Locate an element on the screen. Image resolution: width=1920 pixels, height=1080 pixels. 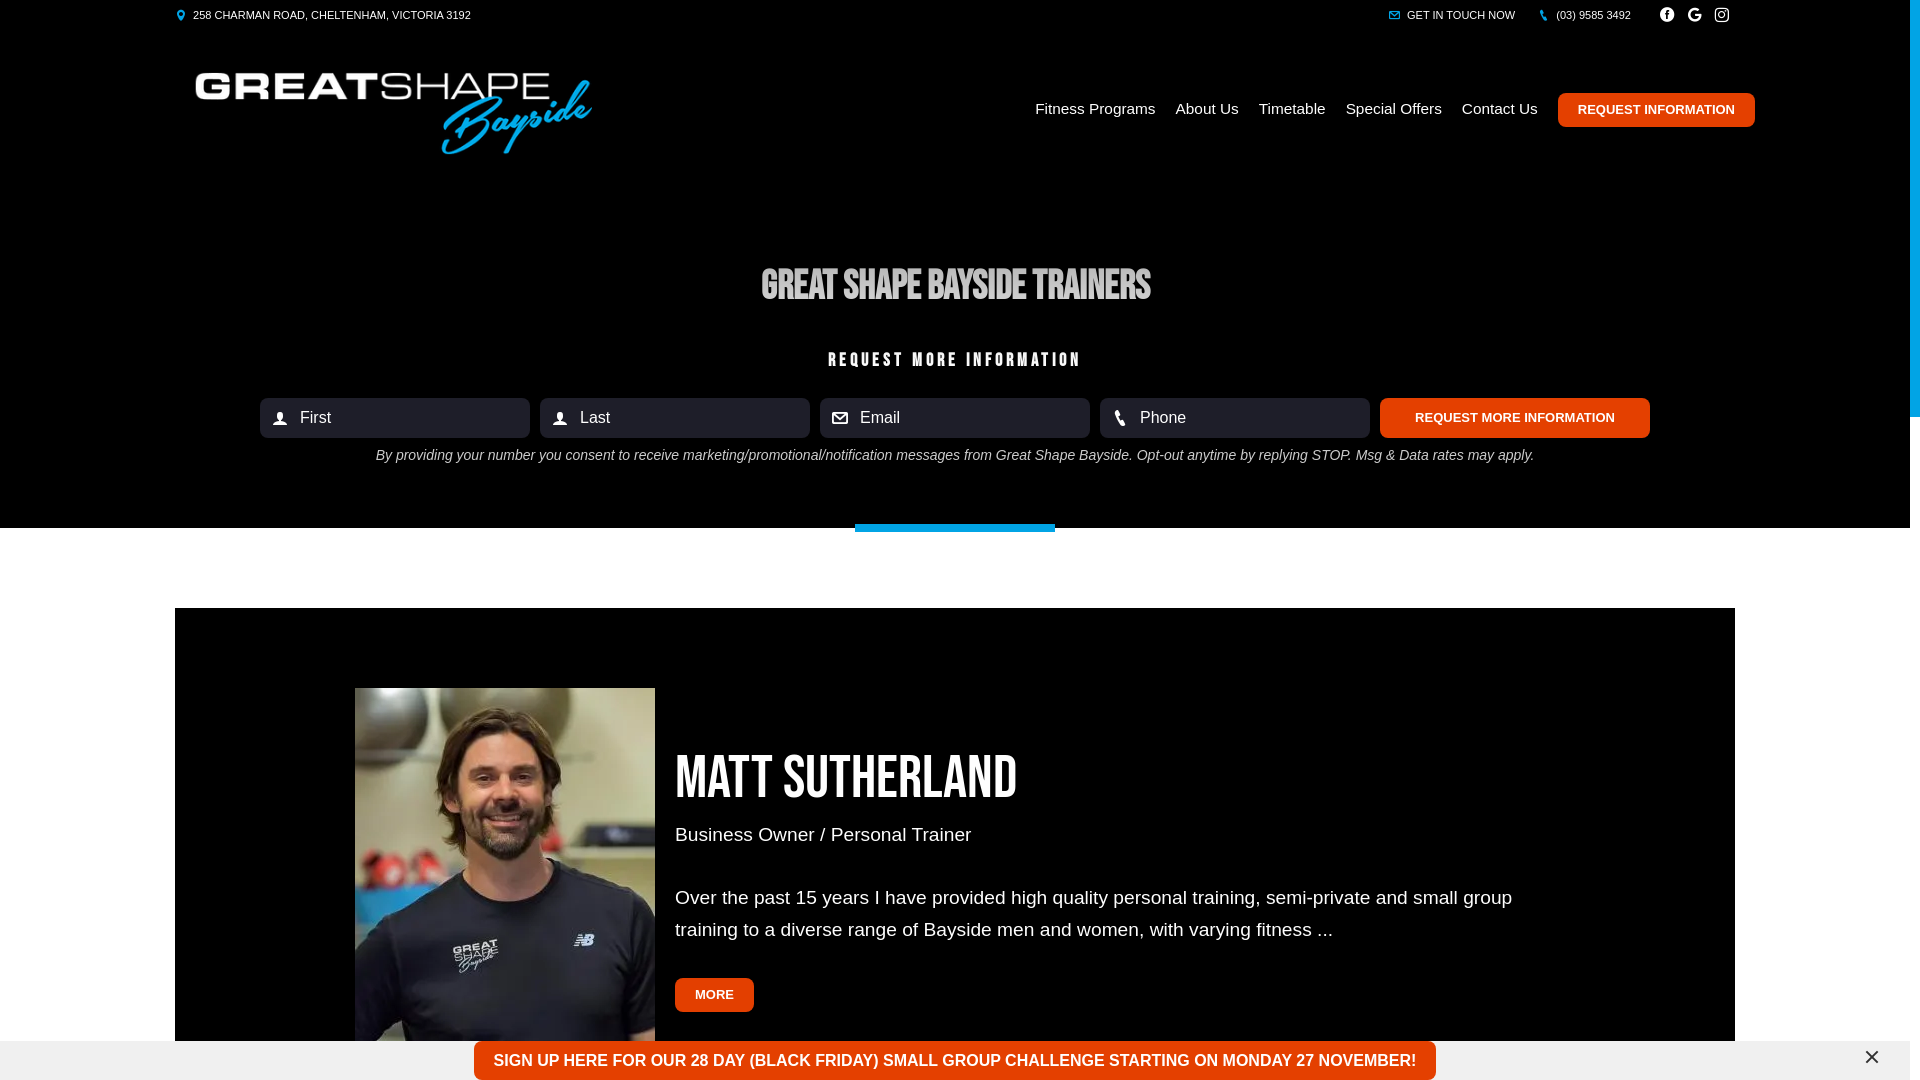
Required is located at coordinates (955, 418).